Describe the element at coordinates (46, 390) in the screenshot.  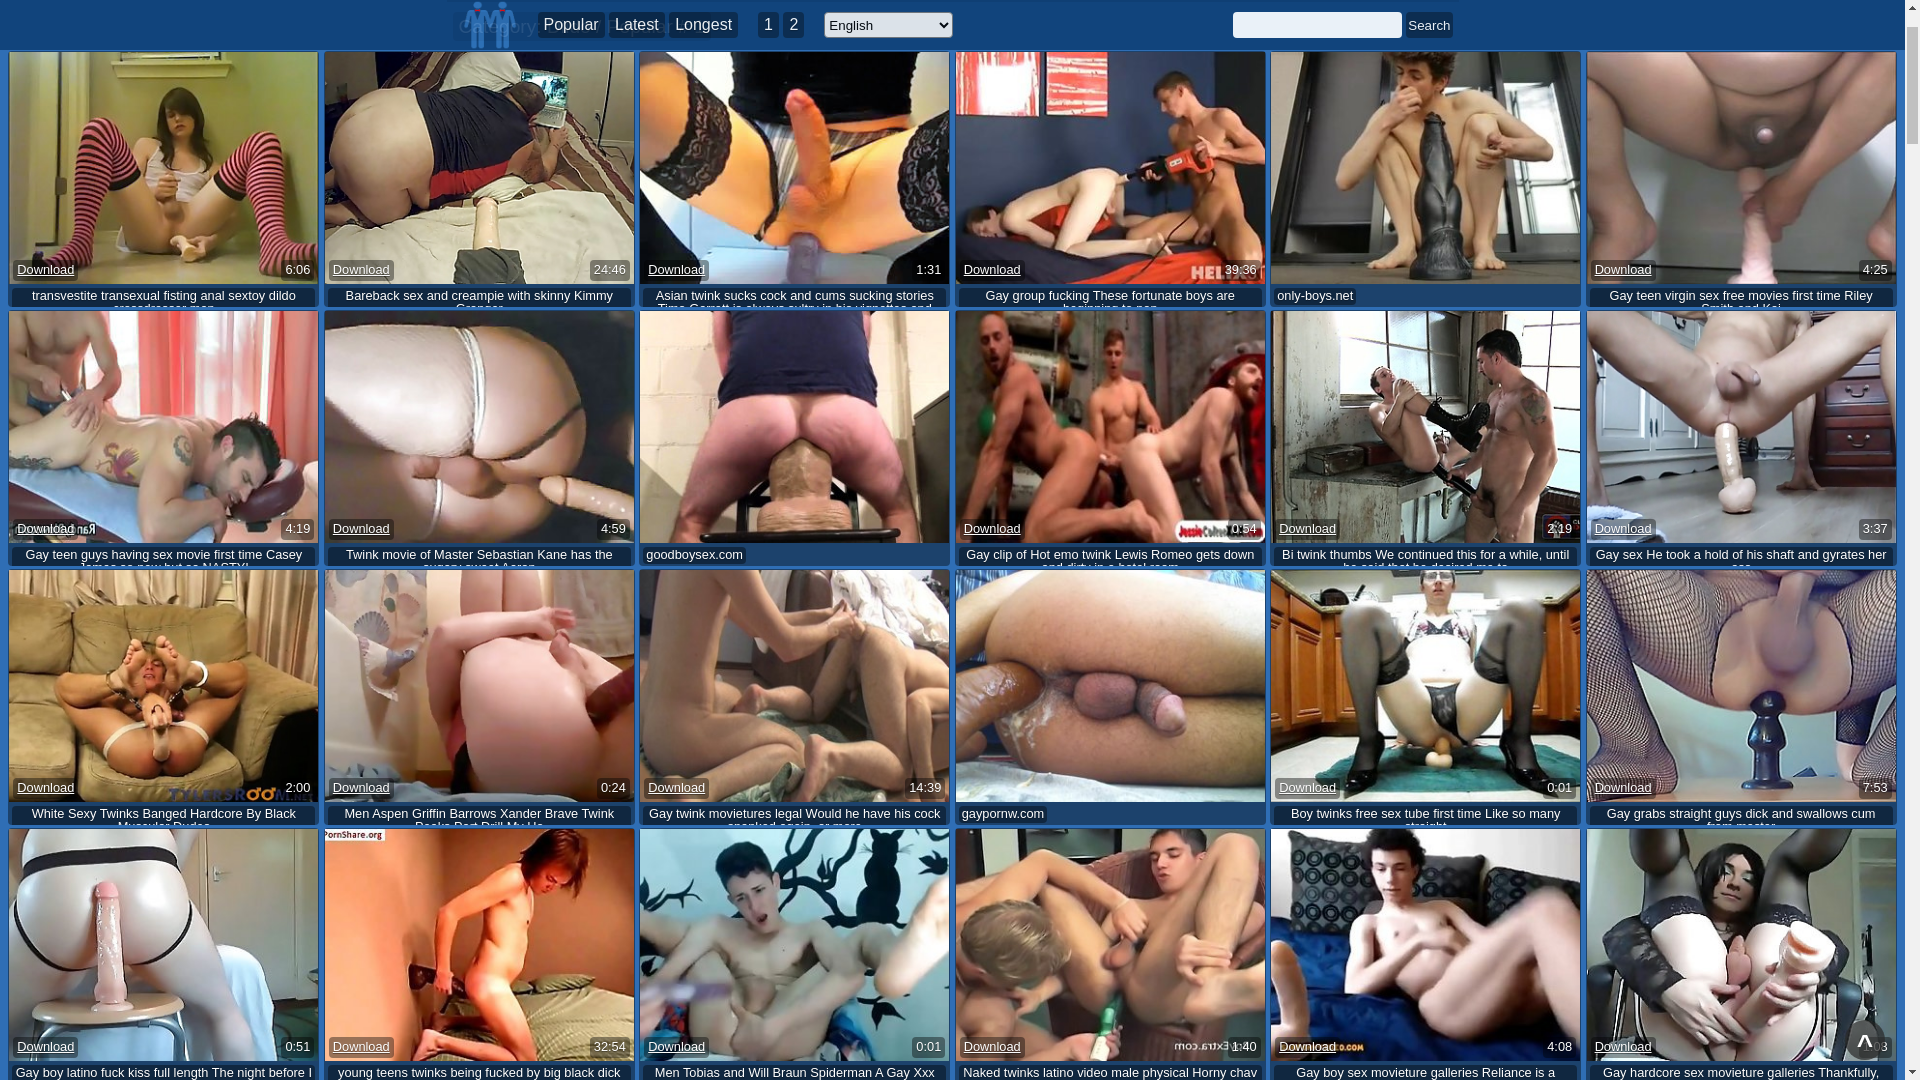
I see `Download` at that location.